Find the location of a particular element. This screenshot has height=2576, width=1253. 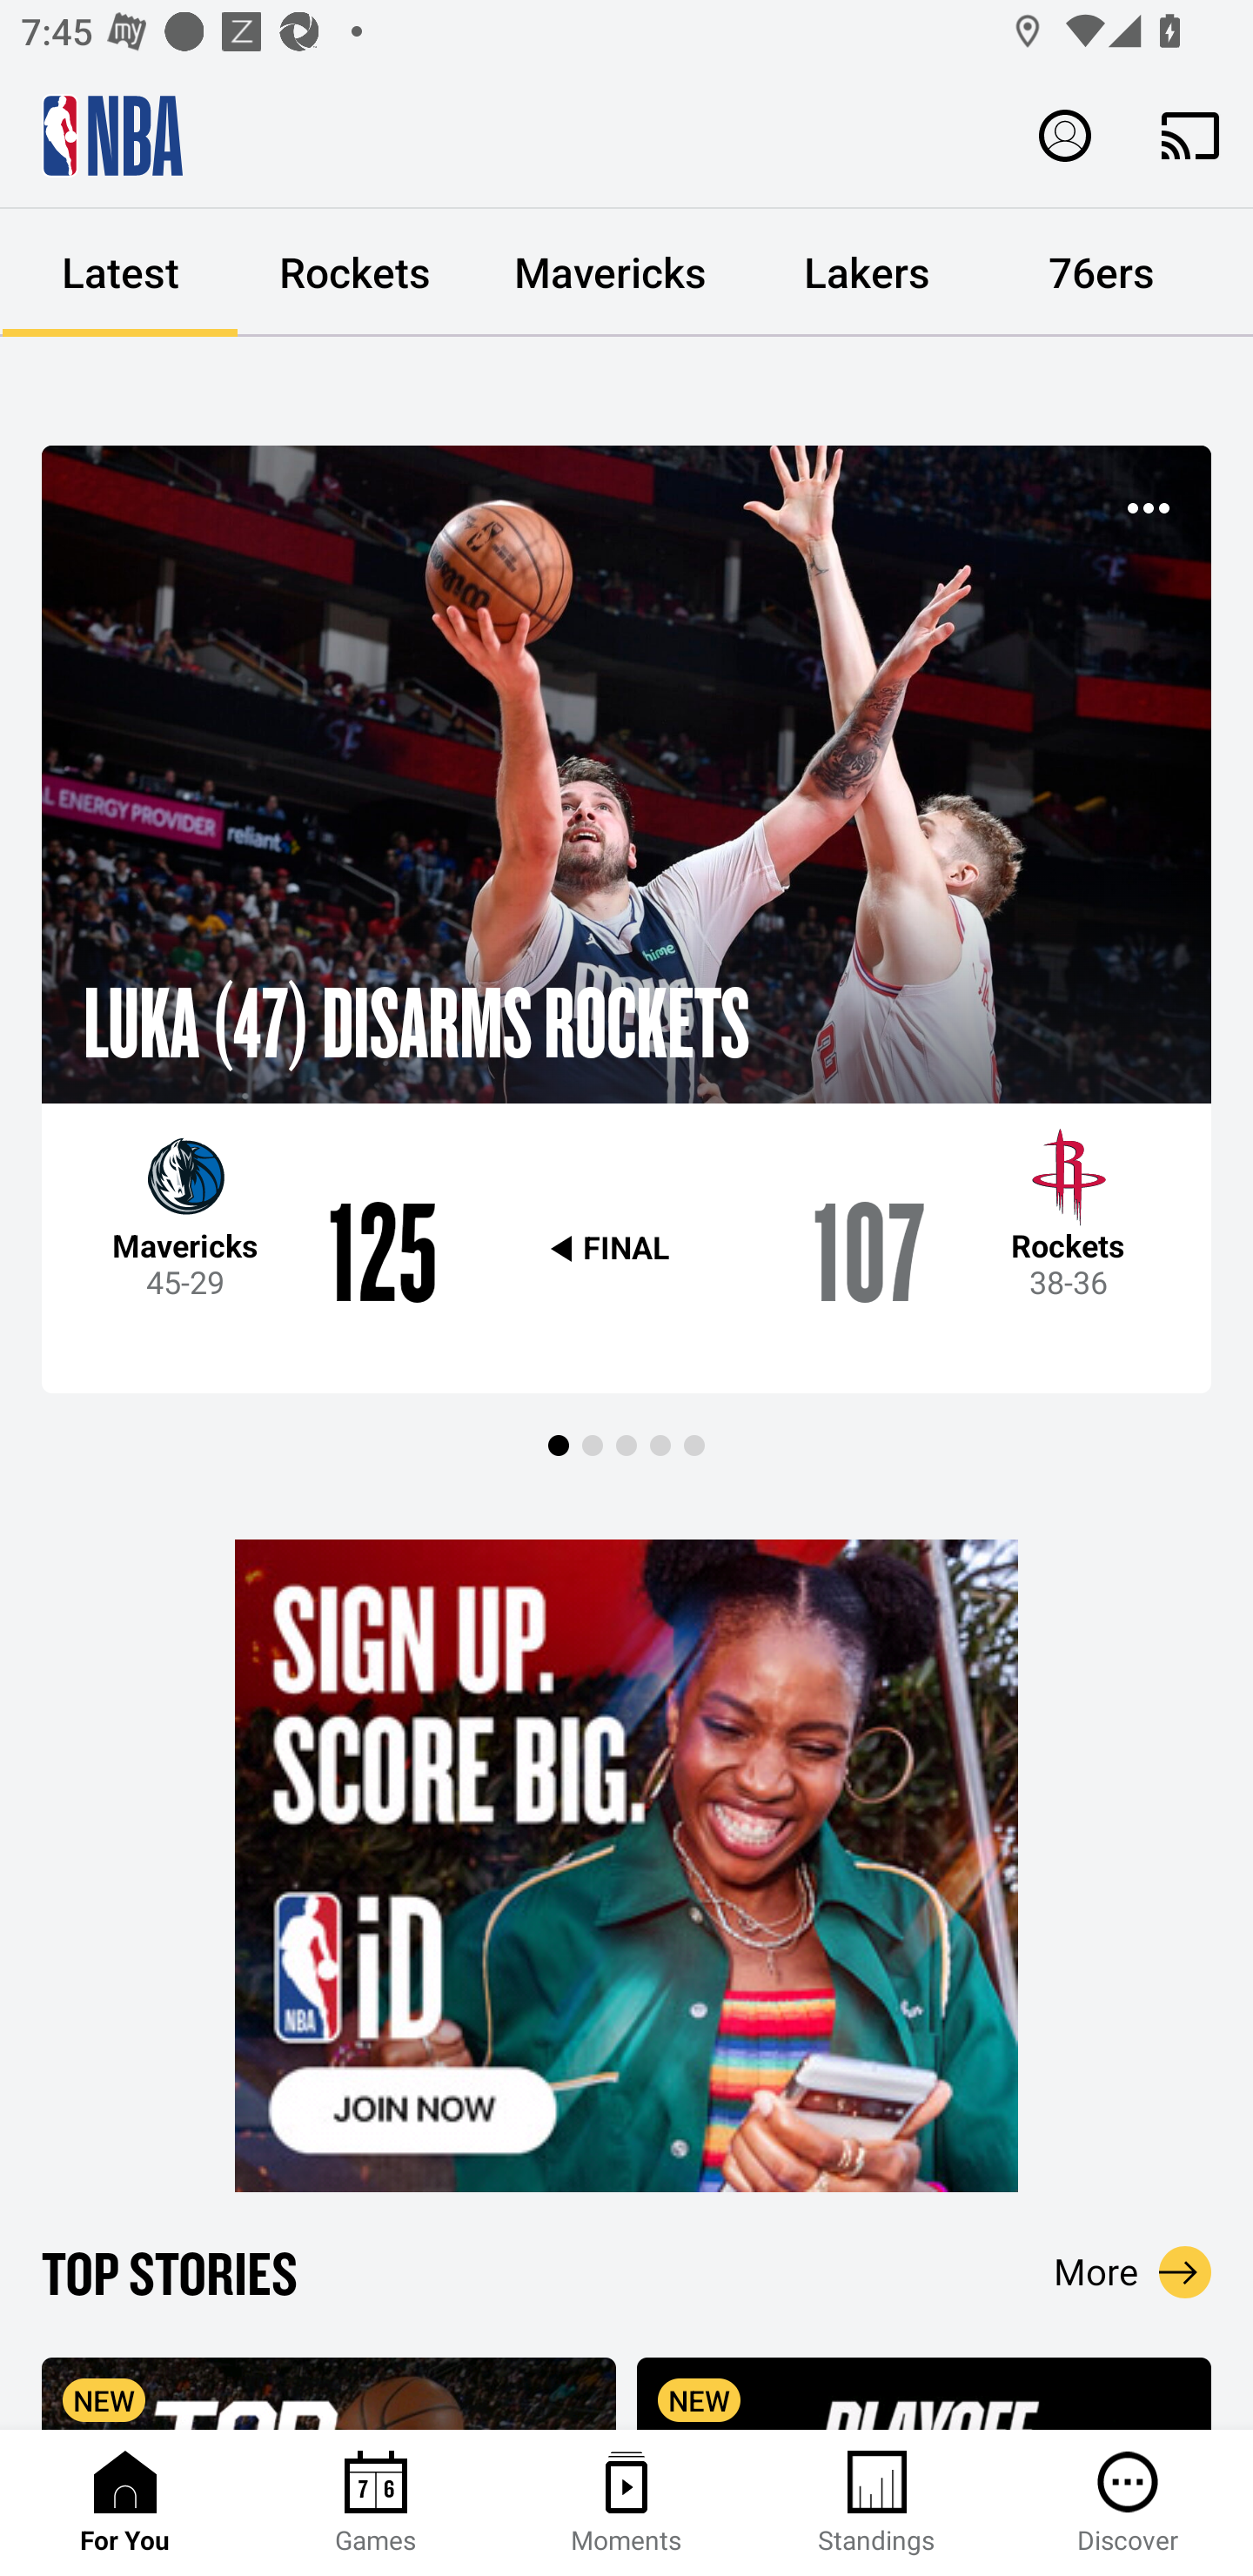

Standings is located at coordinates (877, 2503).